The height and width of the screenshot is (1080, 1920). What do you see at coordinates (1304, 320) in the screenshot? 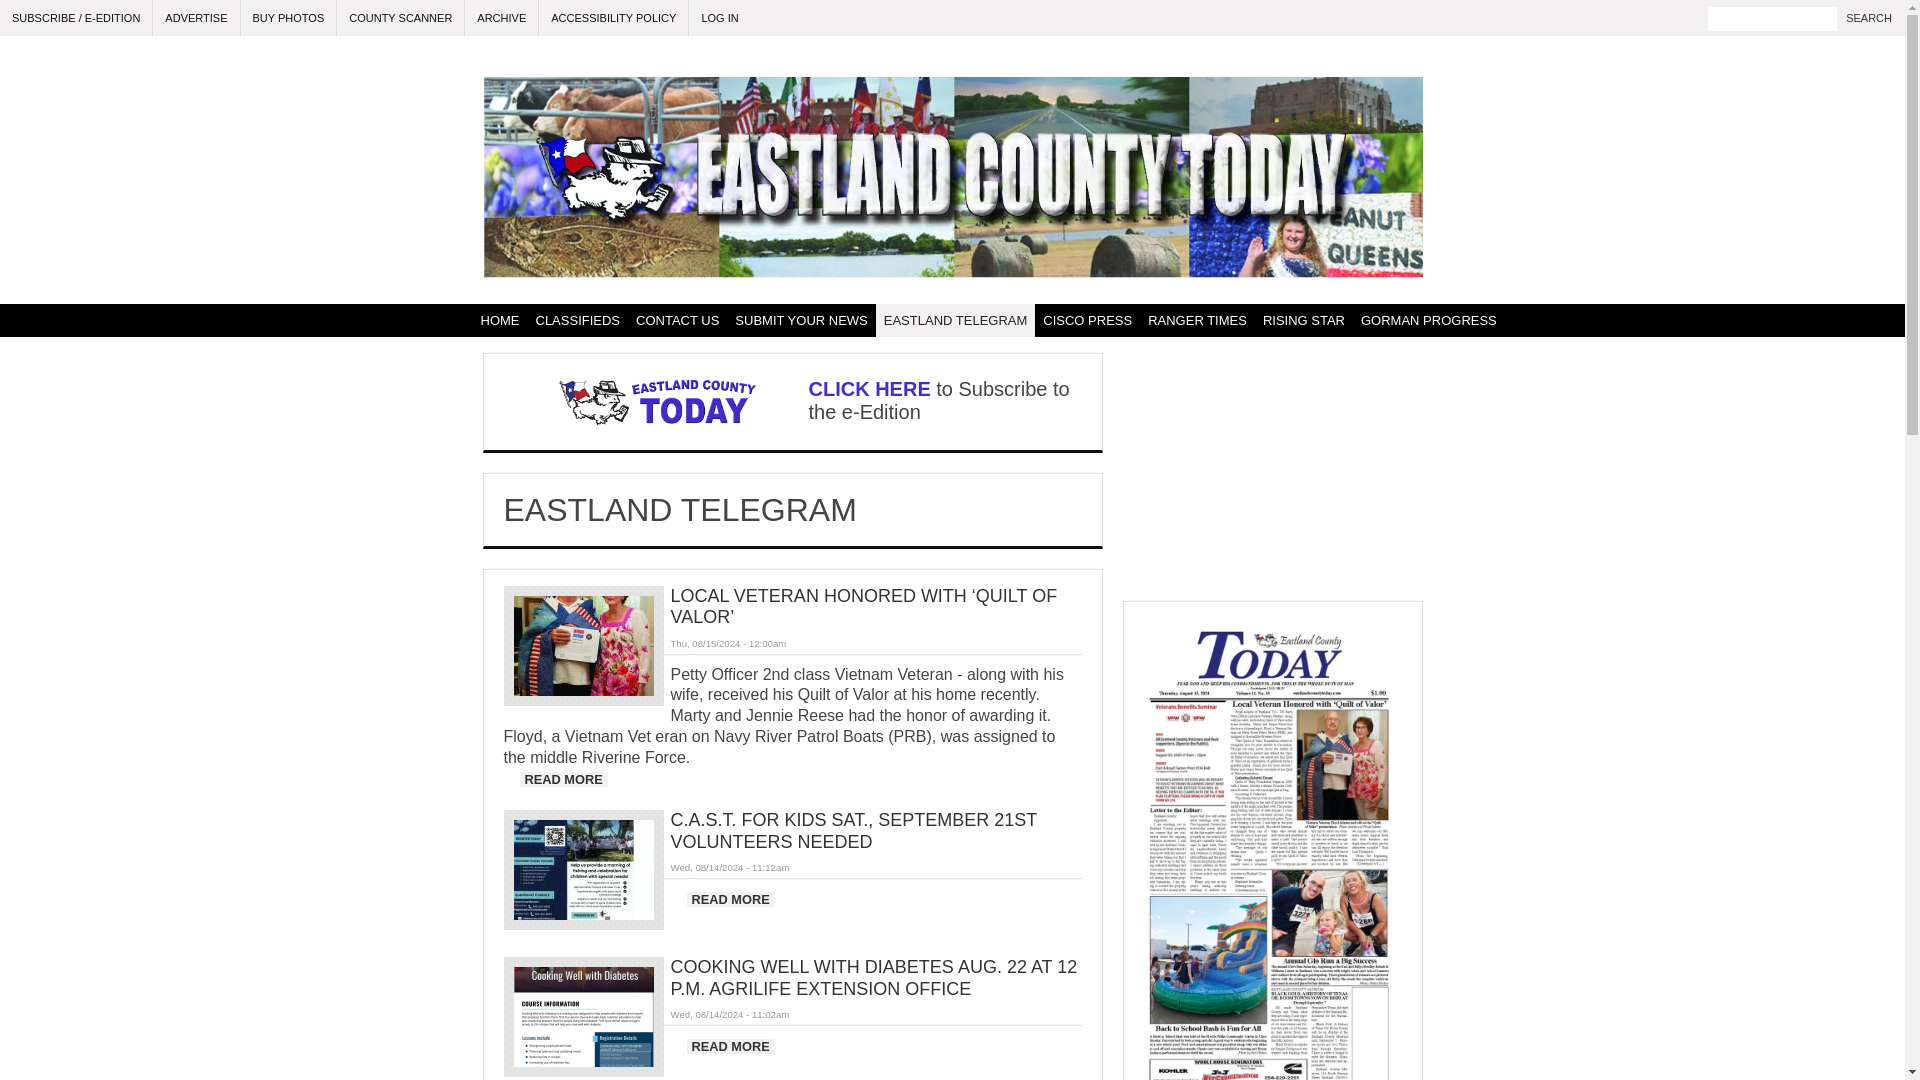
I see `RISING STAR` at bounding box center [1304, 320].